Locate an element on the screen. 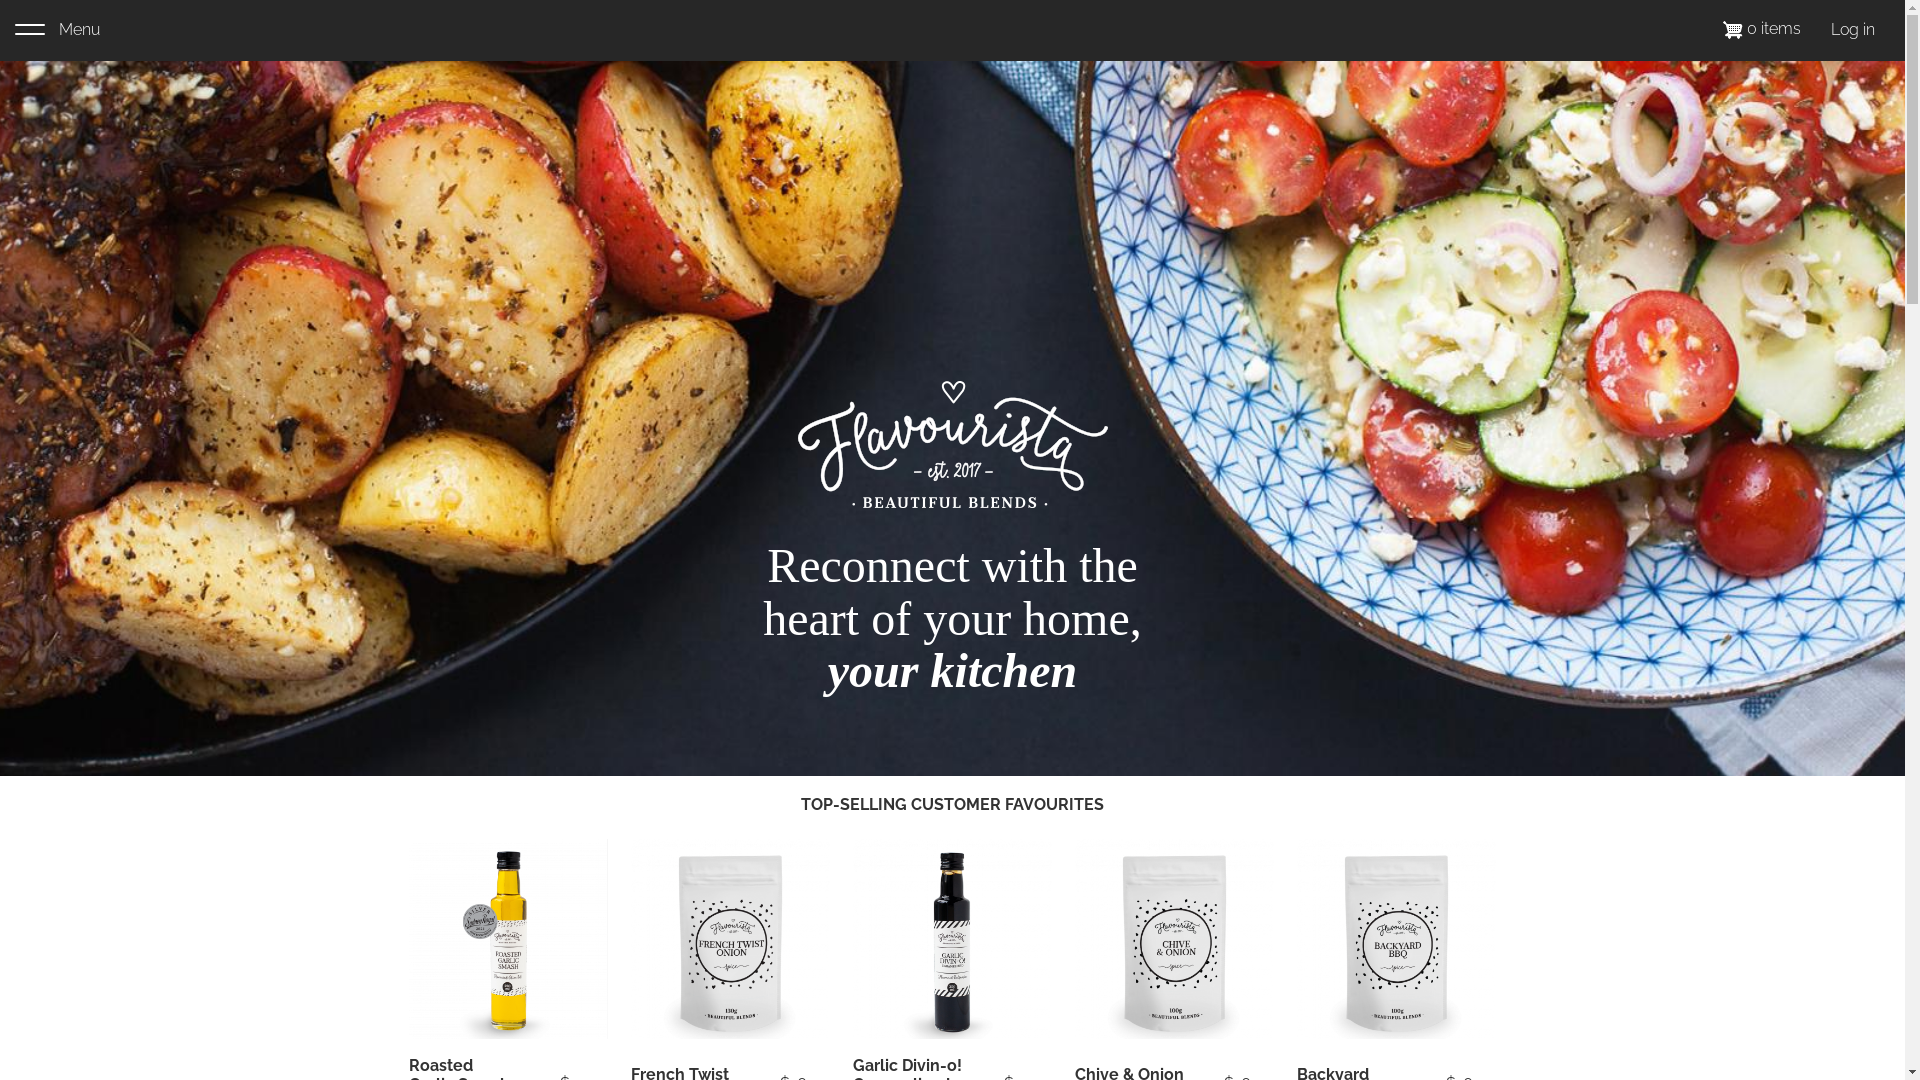 The width and height of the screenshot is (1920, 1080). 0 items is located at coordinates (1762, 28).